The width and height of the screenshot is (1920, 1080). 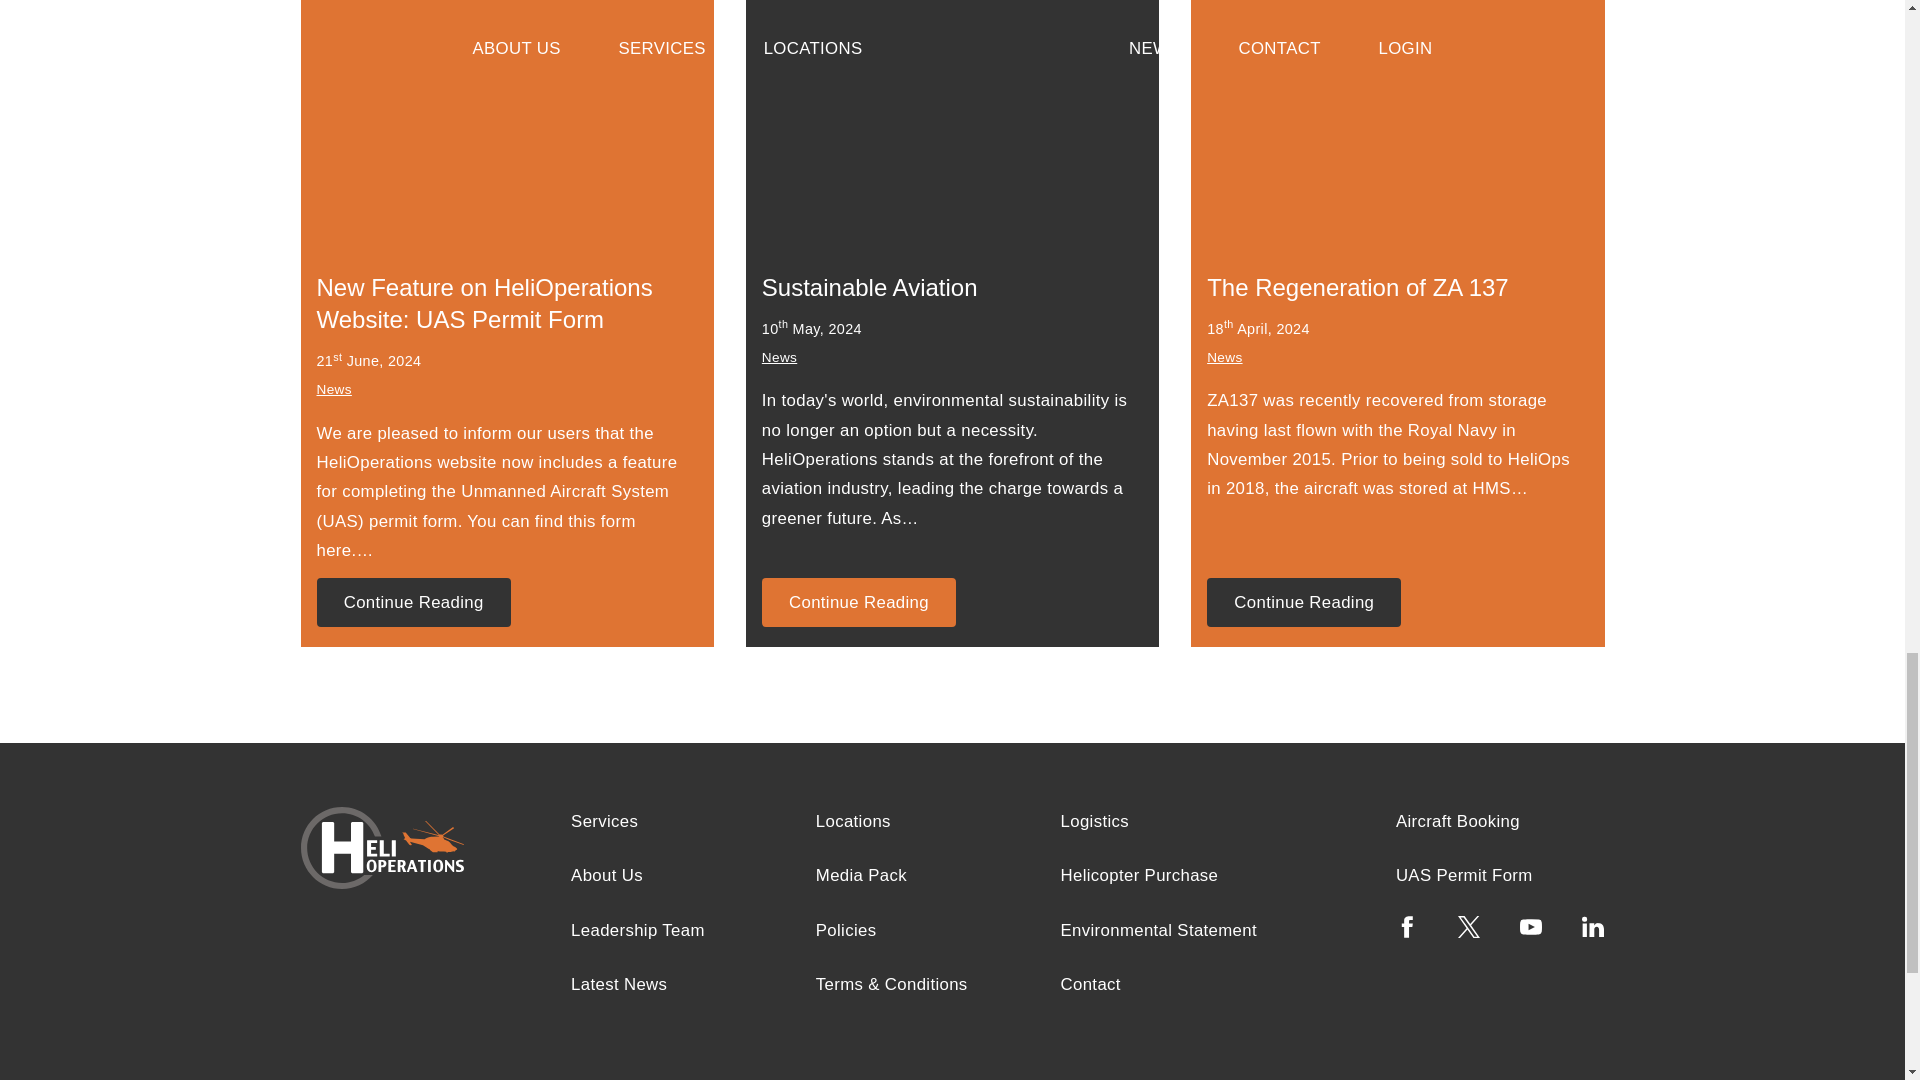 I want to click on View all posts in News, so click(x=334, y=390).